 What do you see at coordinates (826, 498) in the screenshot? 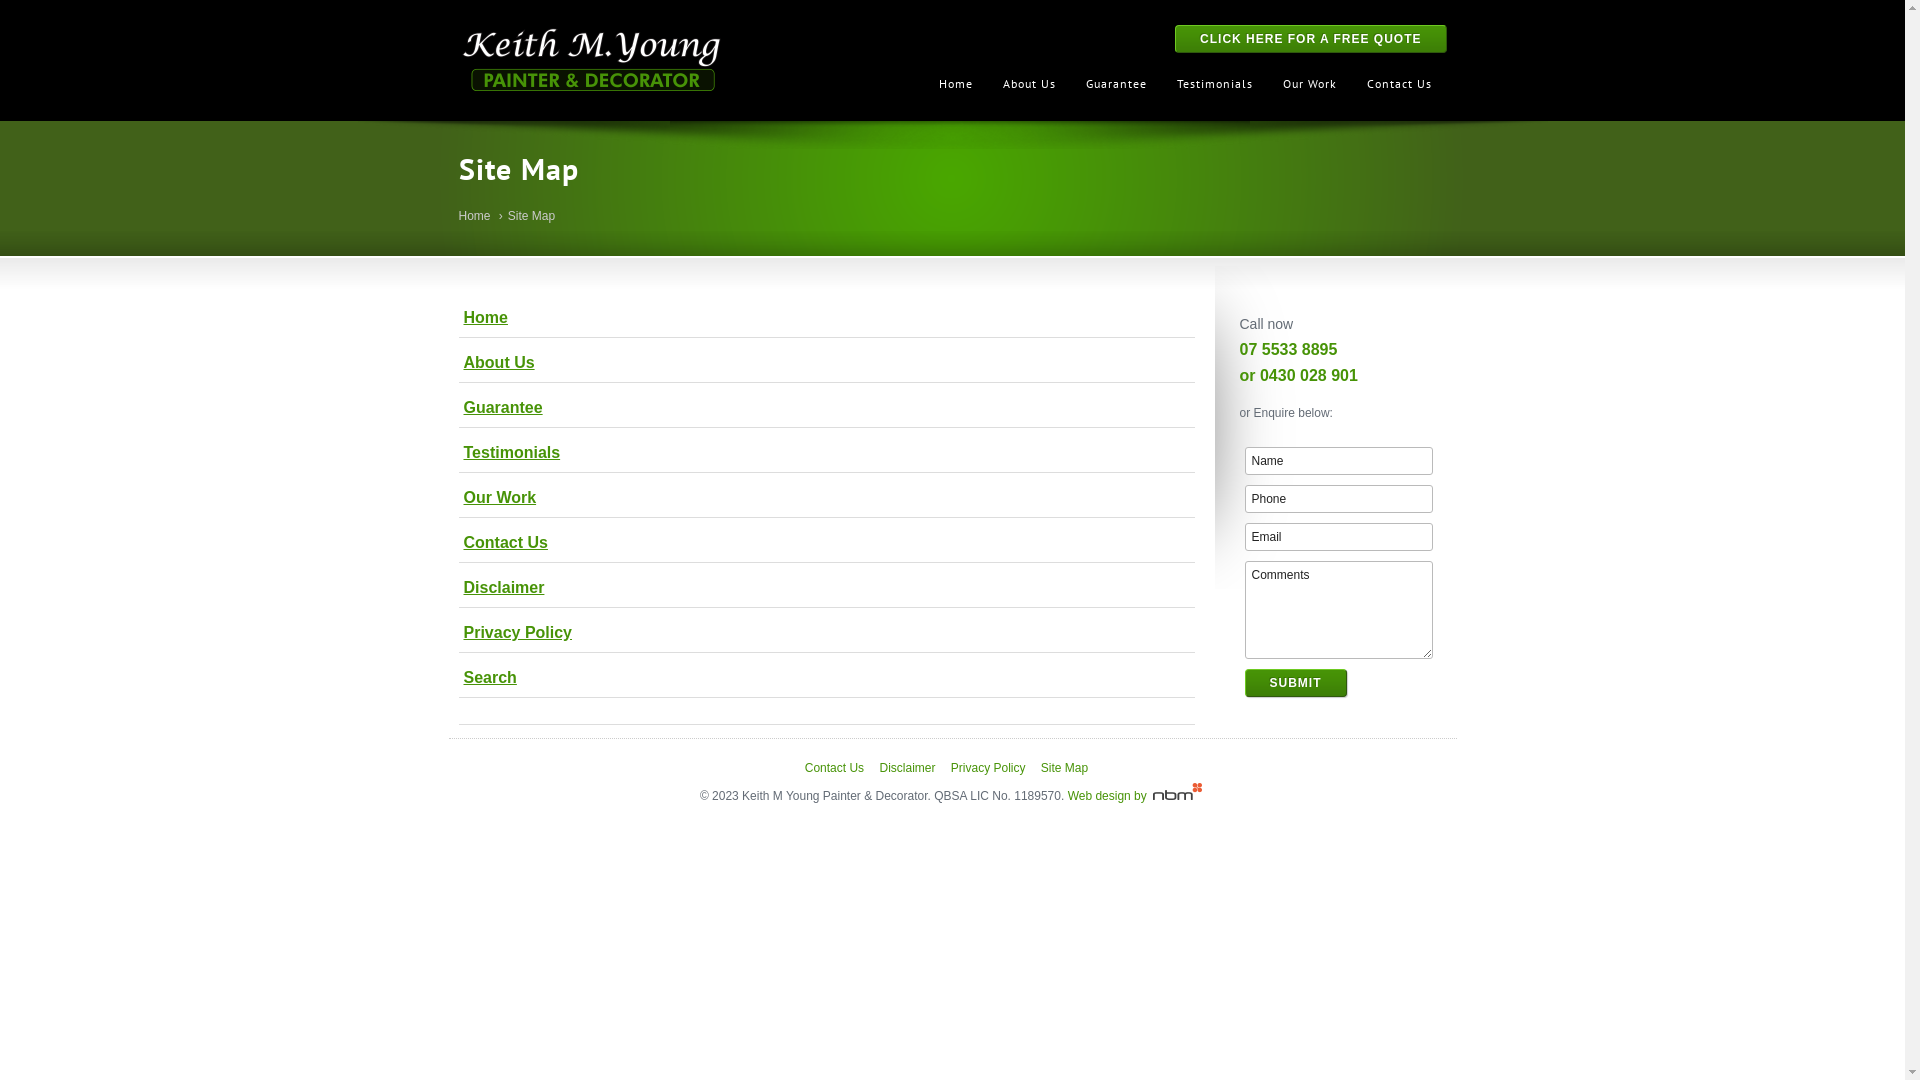
I see `Our Work` at bounding box center [826, 498].